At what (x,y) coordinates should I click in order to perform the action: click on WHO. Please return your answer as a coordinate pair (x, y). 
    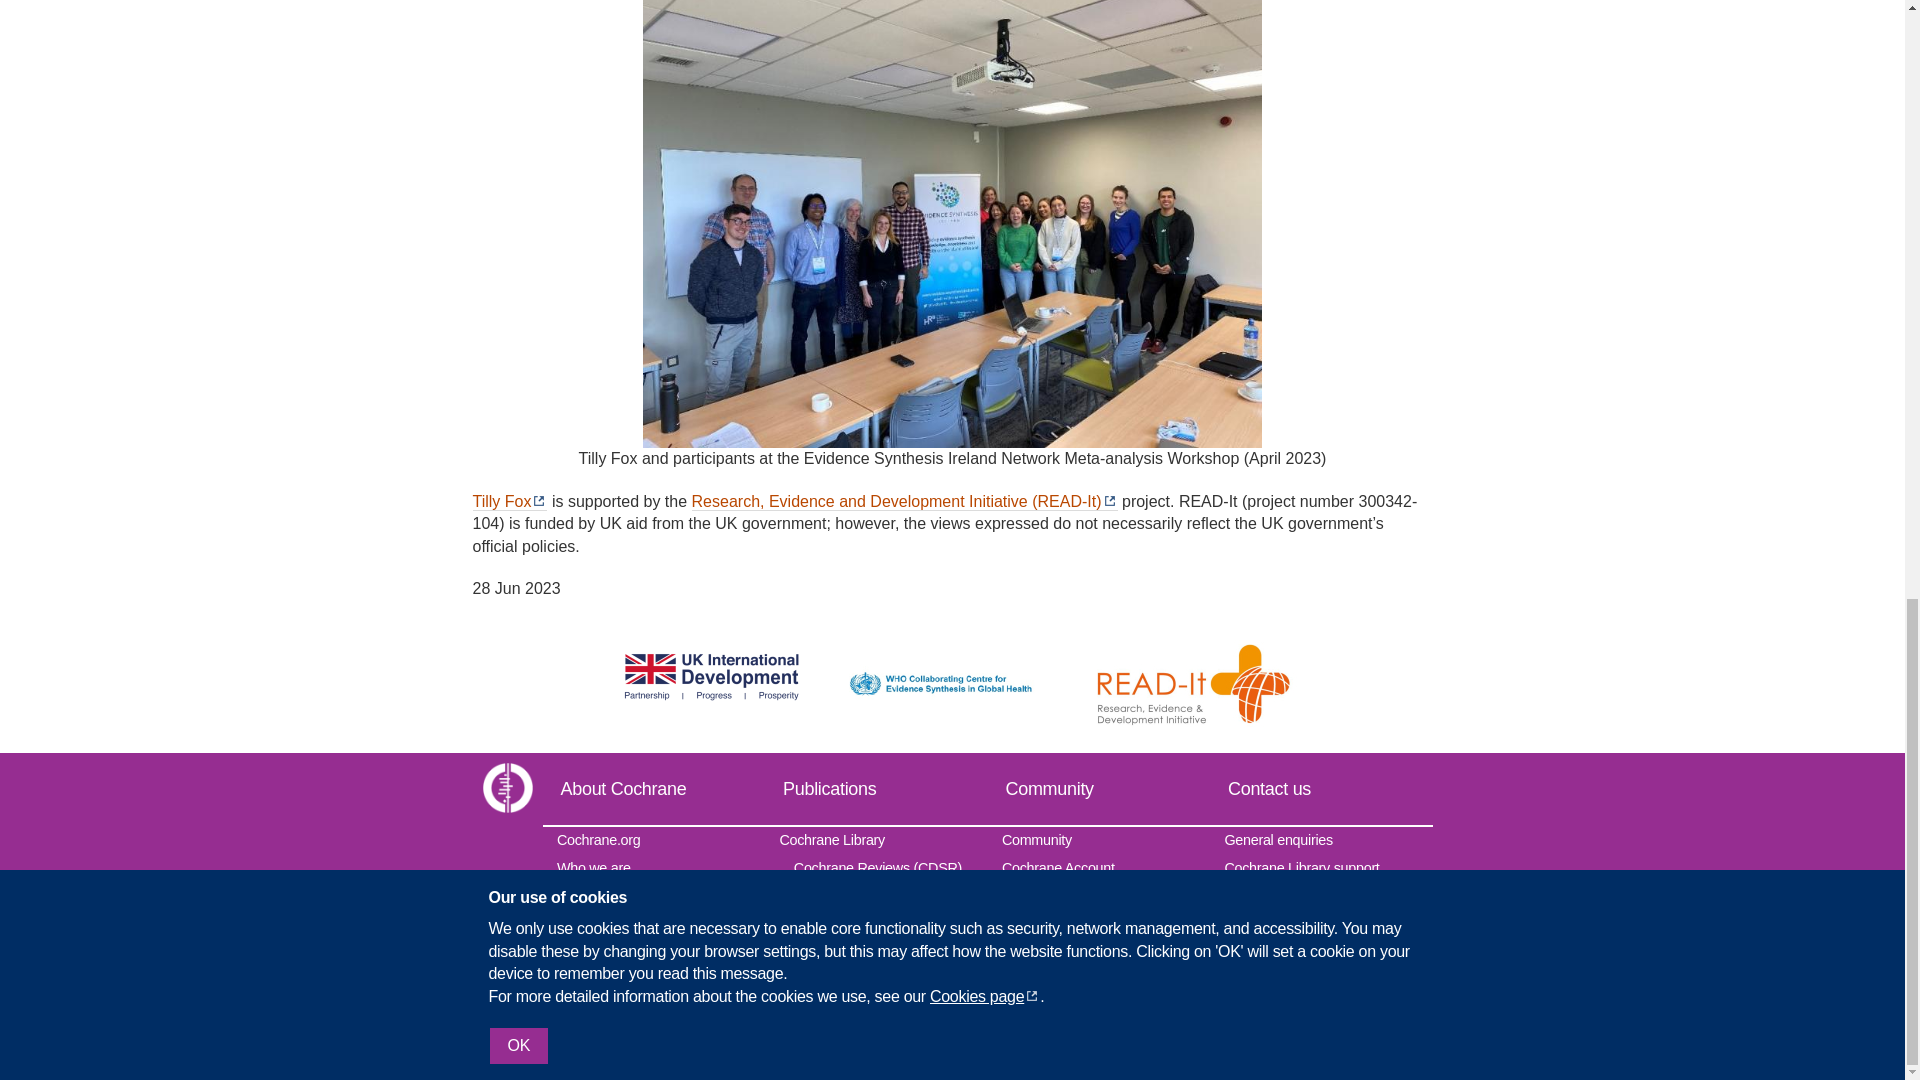
    Looking at the image, I should click on (952, 671).